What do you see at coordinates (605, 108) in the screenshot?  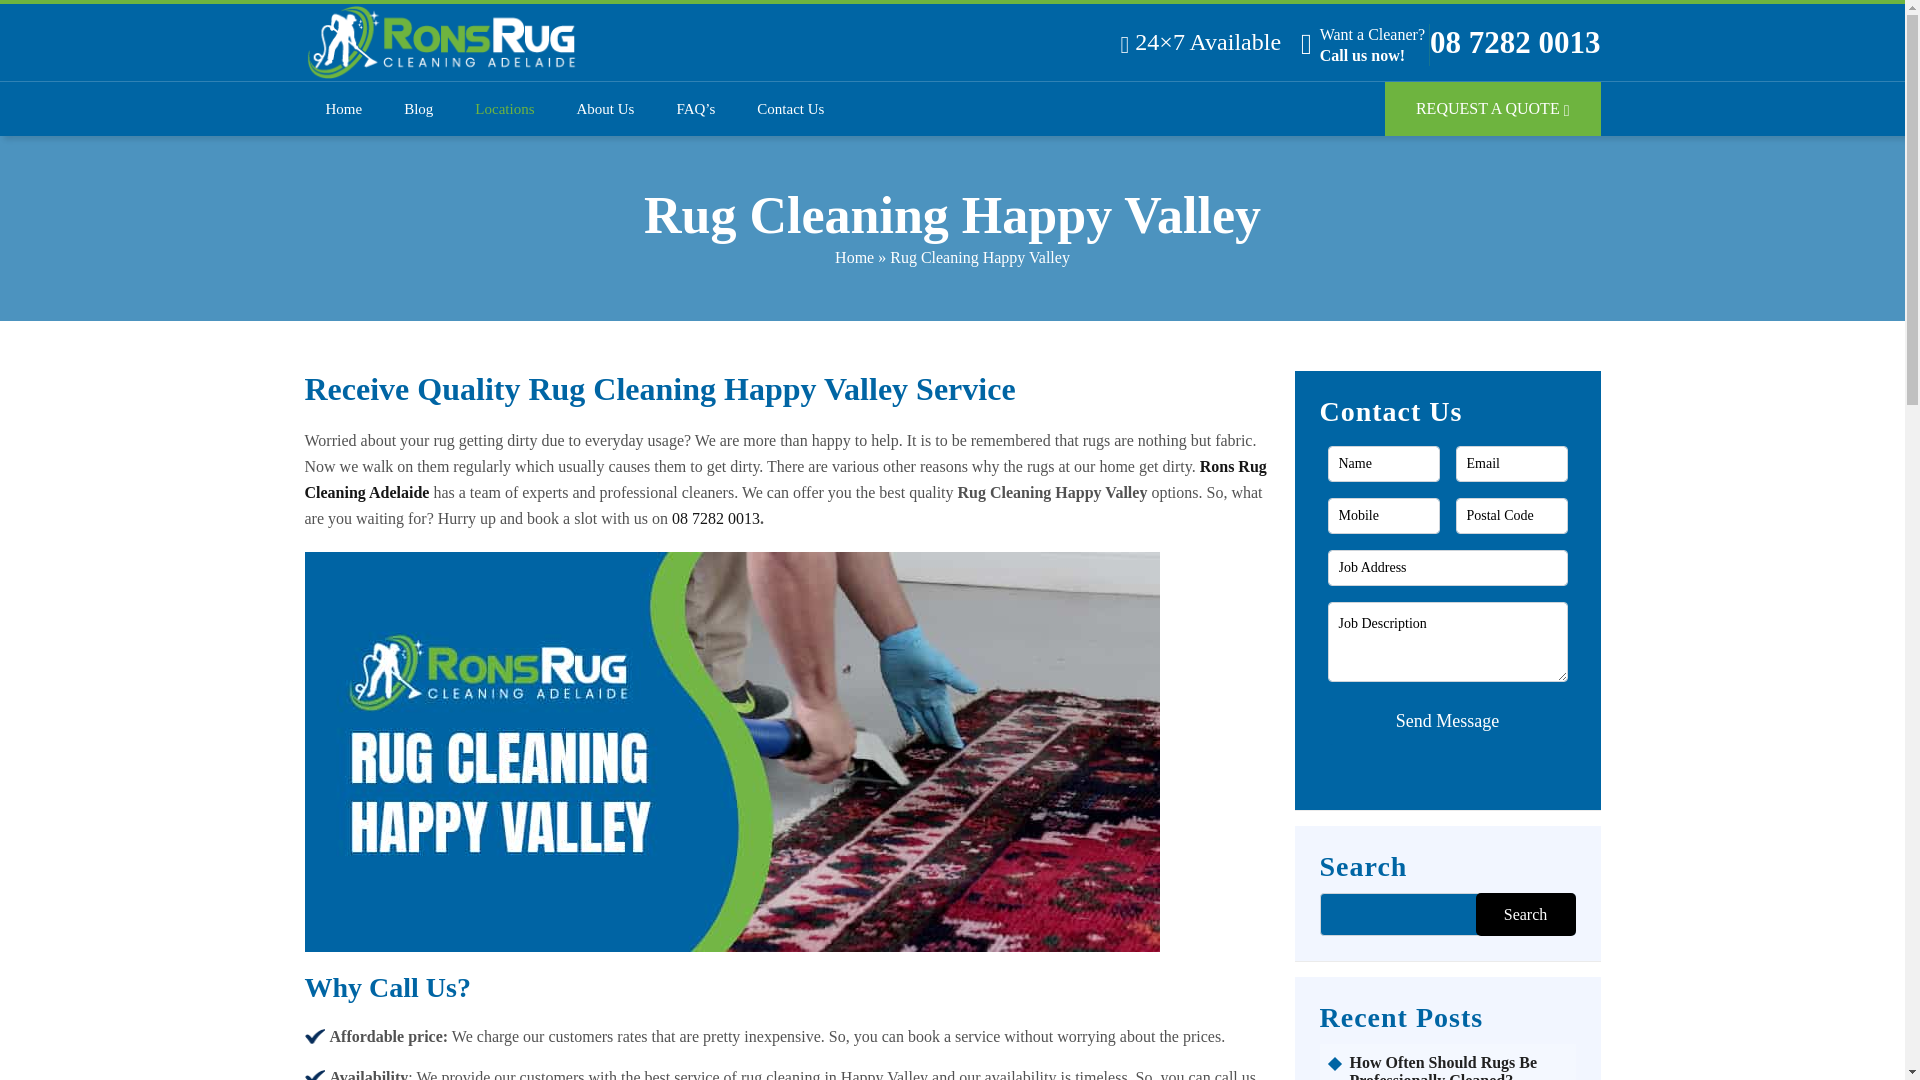 I see `About Us` at bounding box center [605, 108].